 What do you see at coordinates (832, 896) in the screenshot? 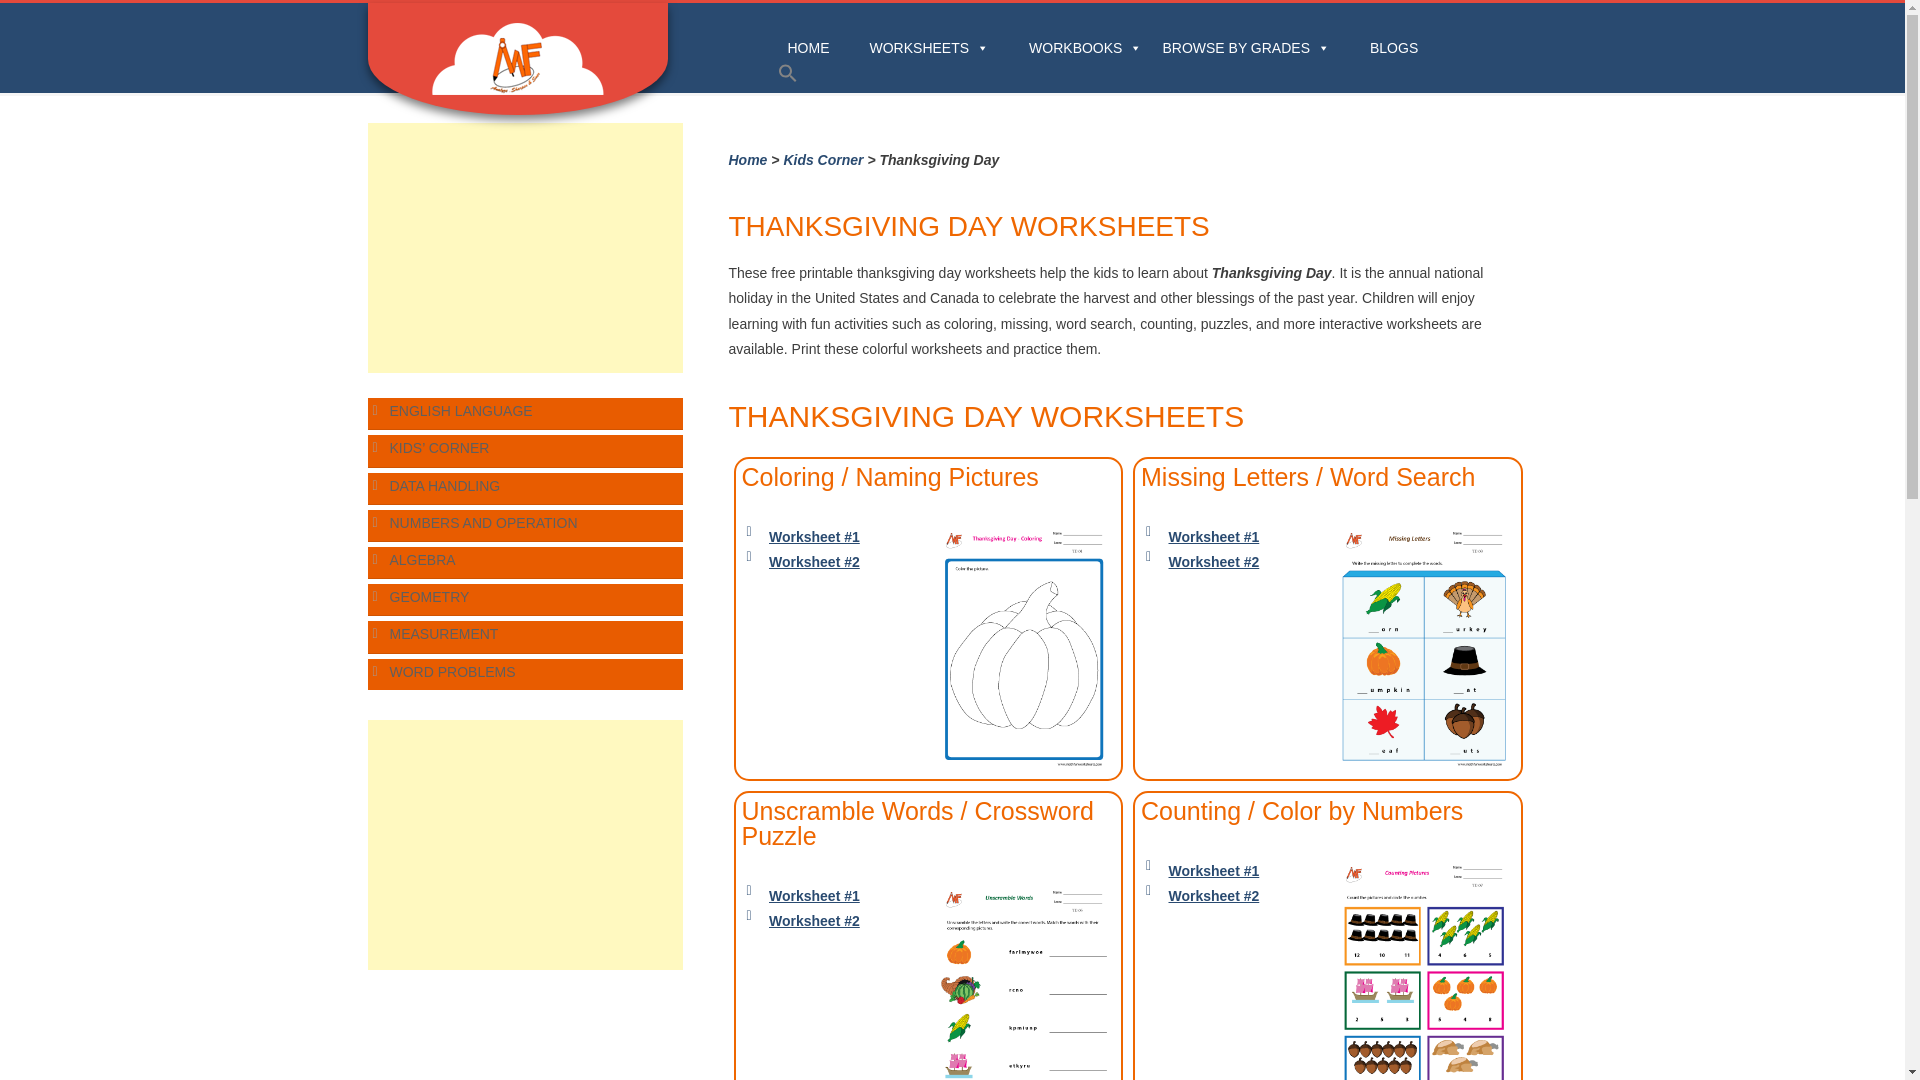
I see `Download Thanksgiving Day Worksheets` at bounding box center [832, 896].